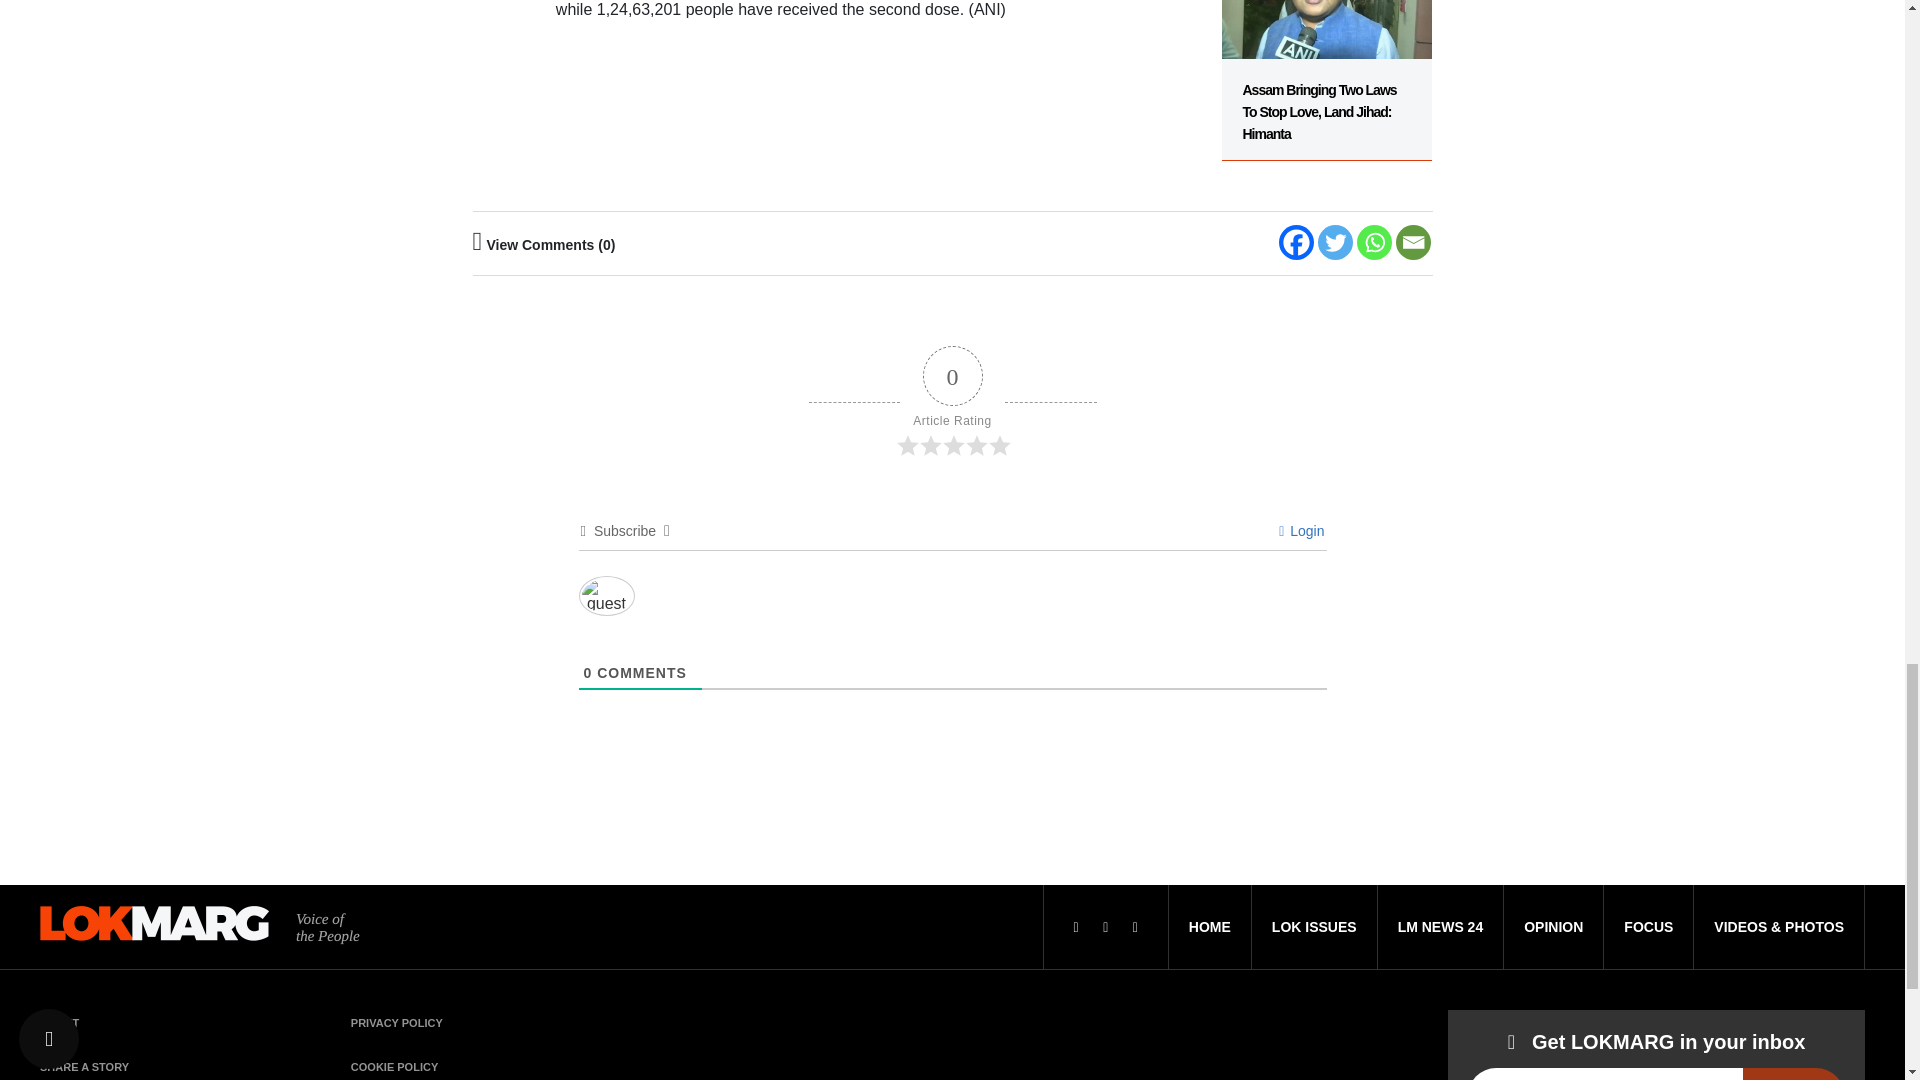 The width and height of the screenshot is (1920, 1080). I want to click on Assam Bringing Two Laws To Stop Love, Land Jihad: Himanta, so click(1326, 80).